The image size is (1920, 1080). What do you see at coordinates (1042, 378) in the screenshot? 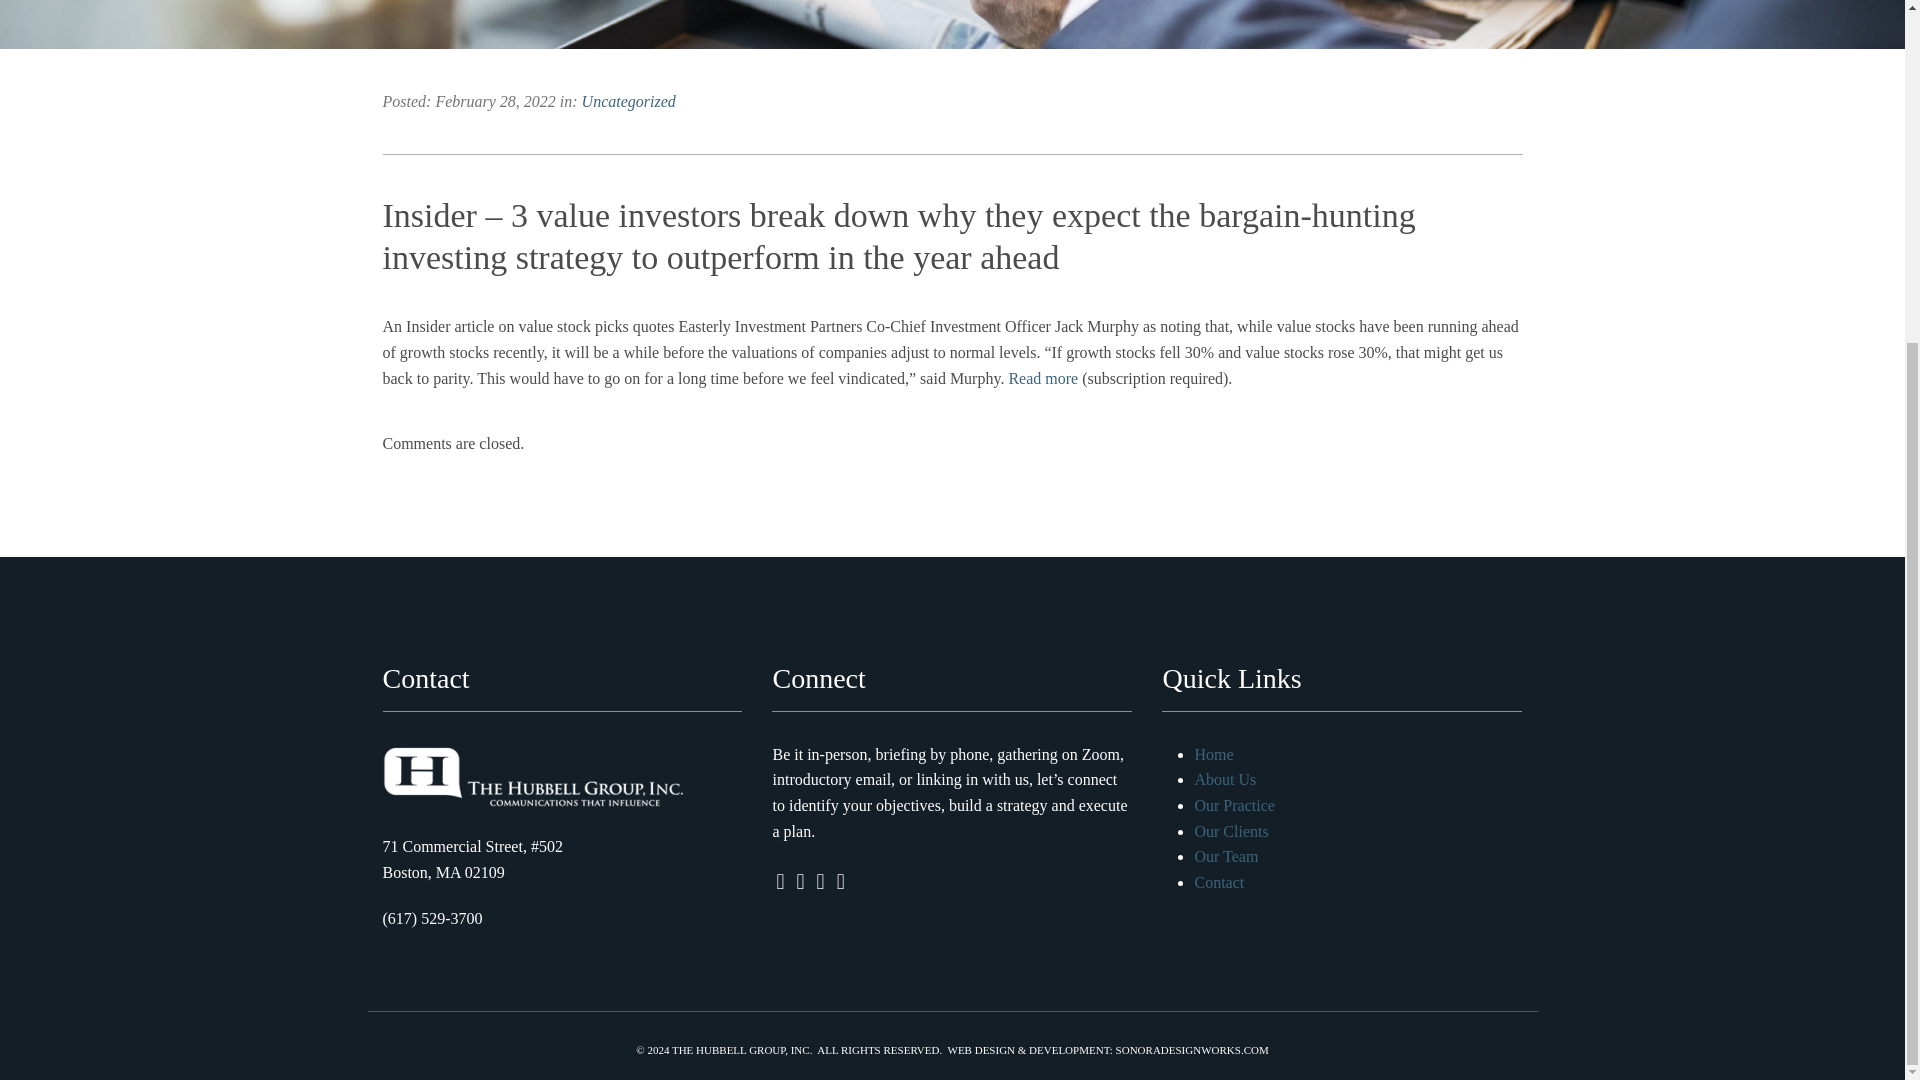
I see `Read more` at bounding box center [1042, 378].